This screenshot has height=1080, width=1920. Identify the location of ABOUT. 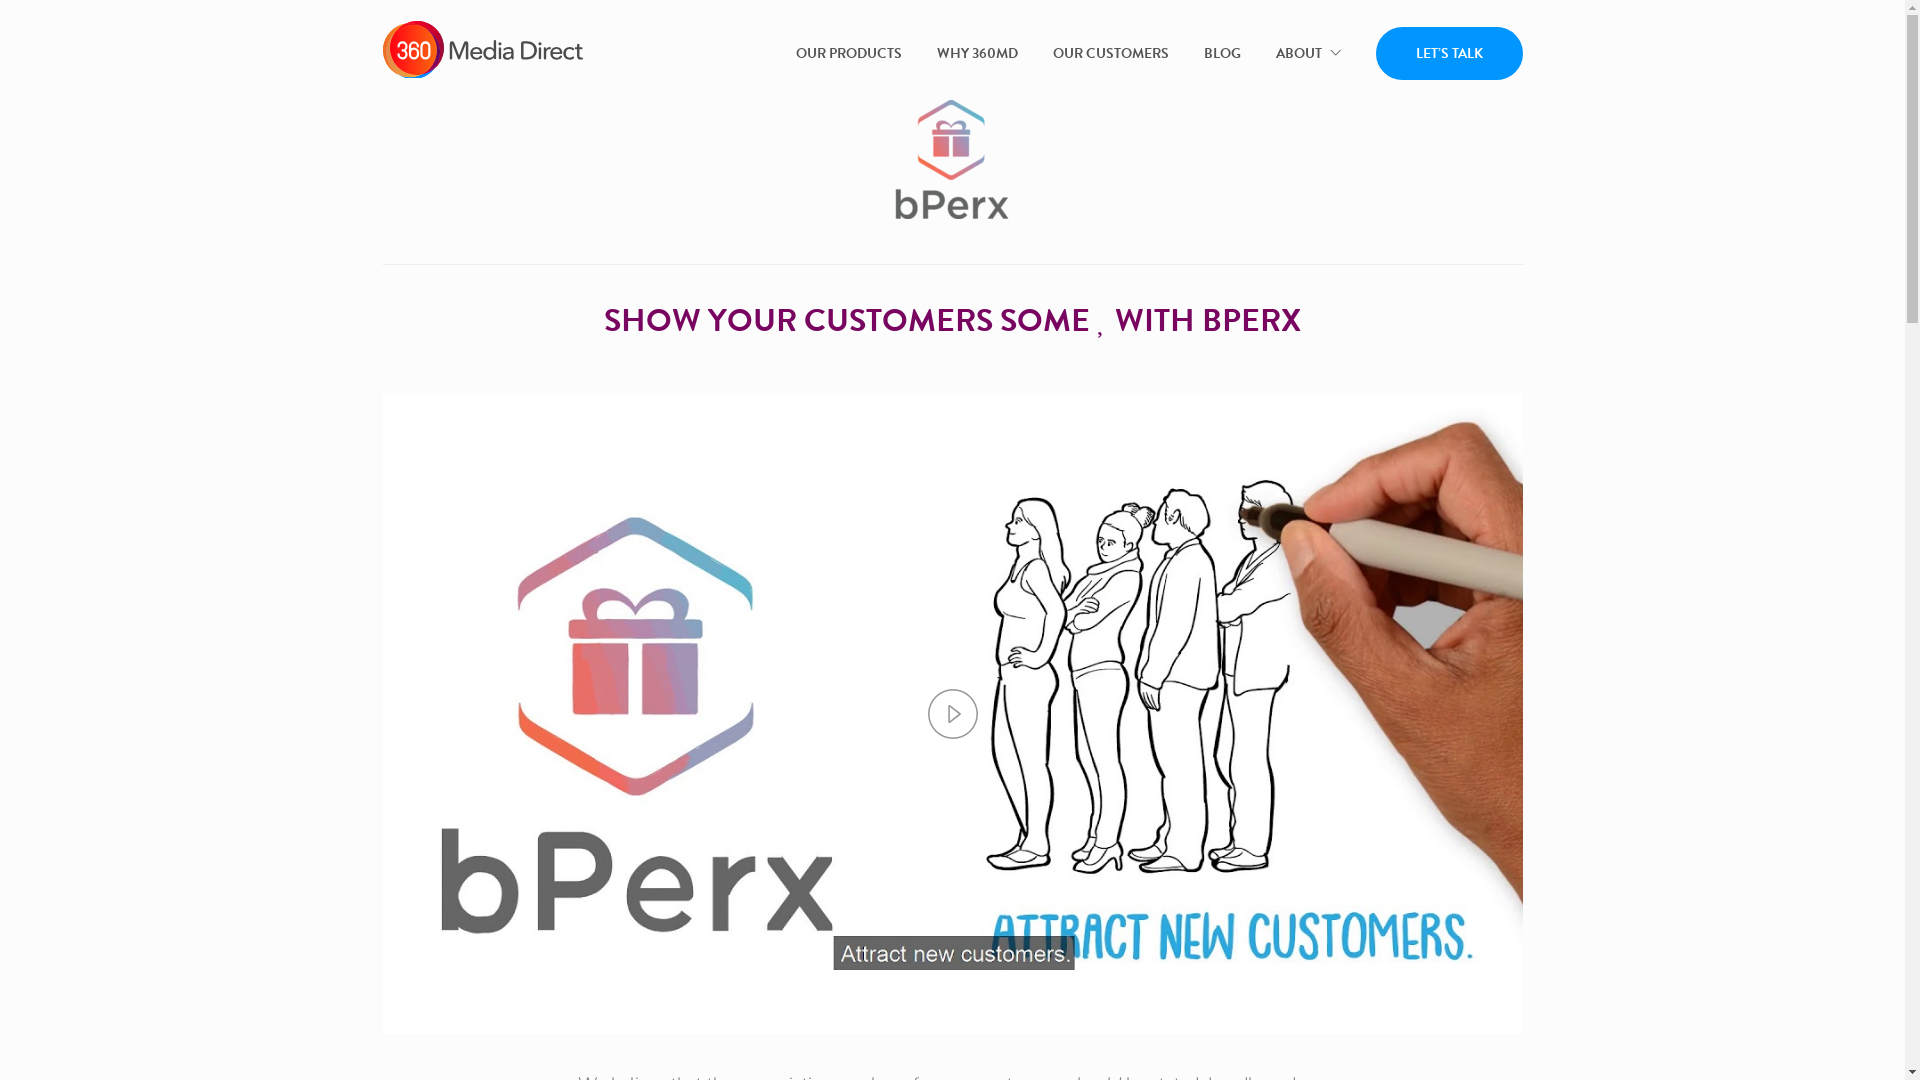
(1308, 54).